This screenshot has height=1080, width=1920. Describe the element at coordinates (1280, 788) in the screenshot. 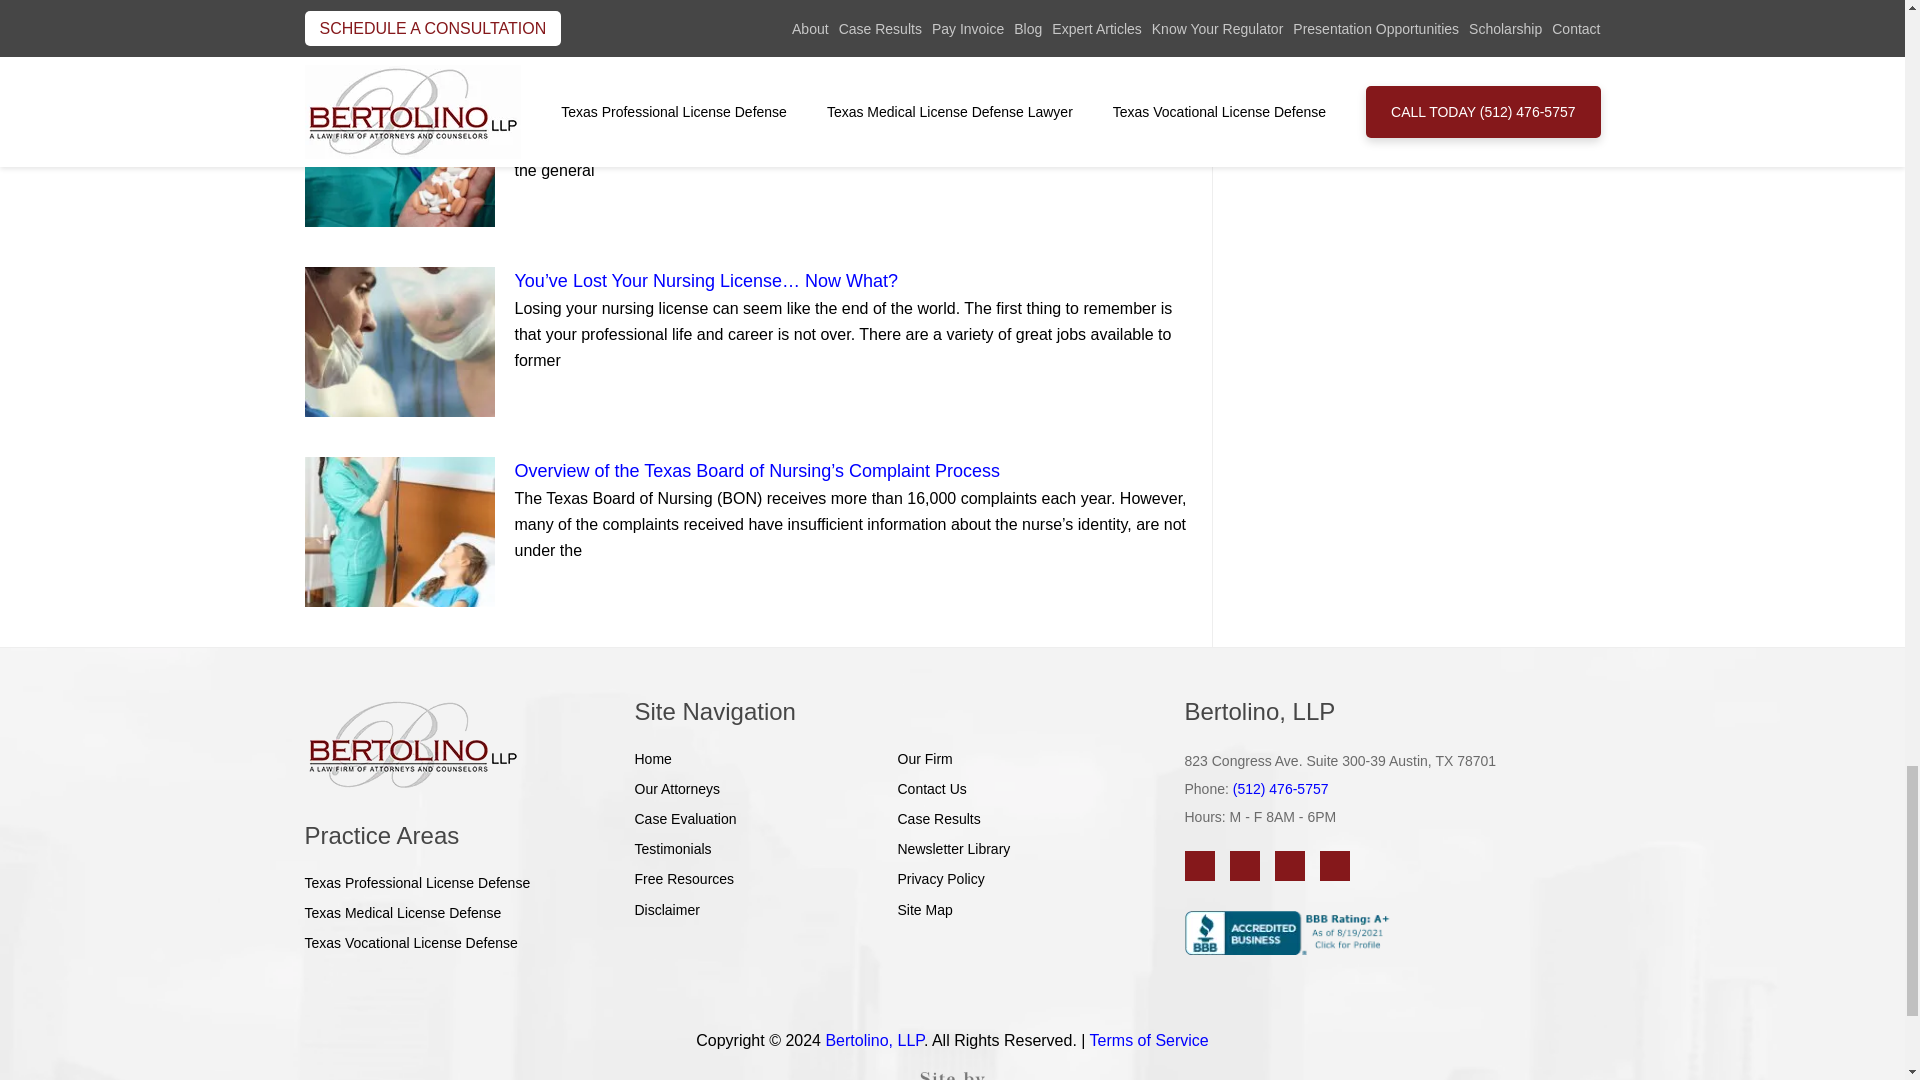

I see `Call to Bertolino Law Firm` at that location.